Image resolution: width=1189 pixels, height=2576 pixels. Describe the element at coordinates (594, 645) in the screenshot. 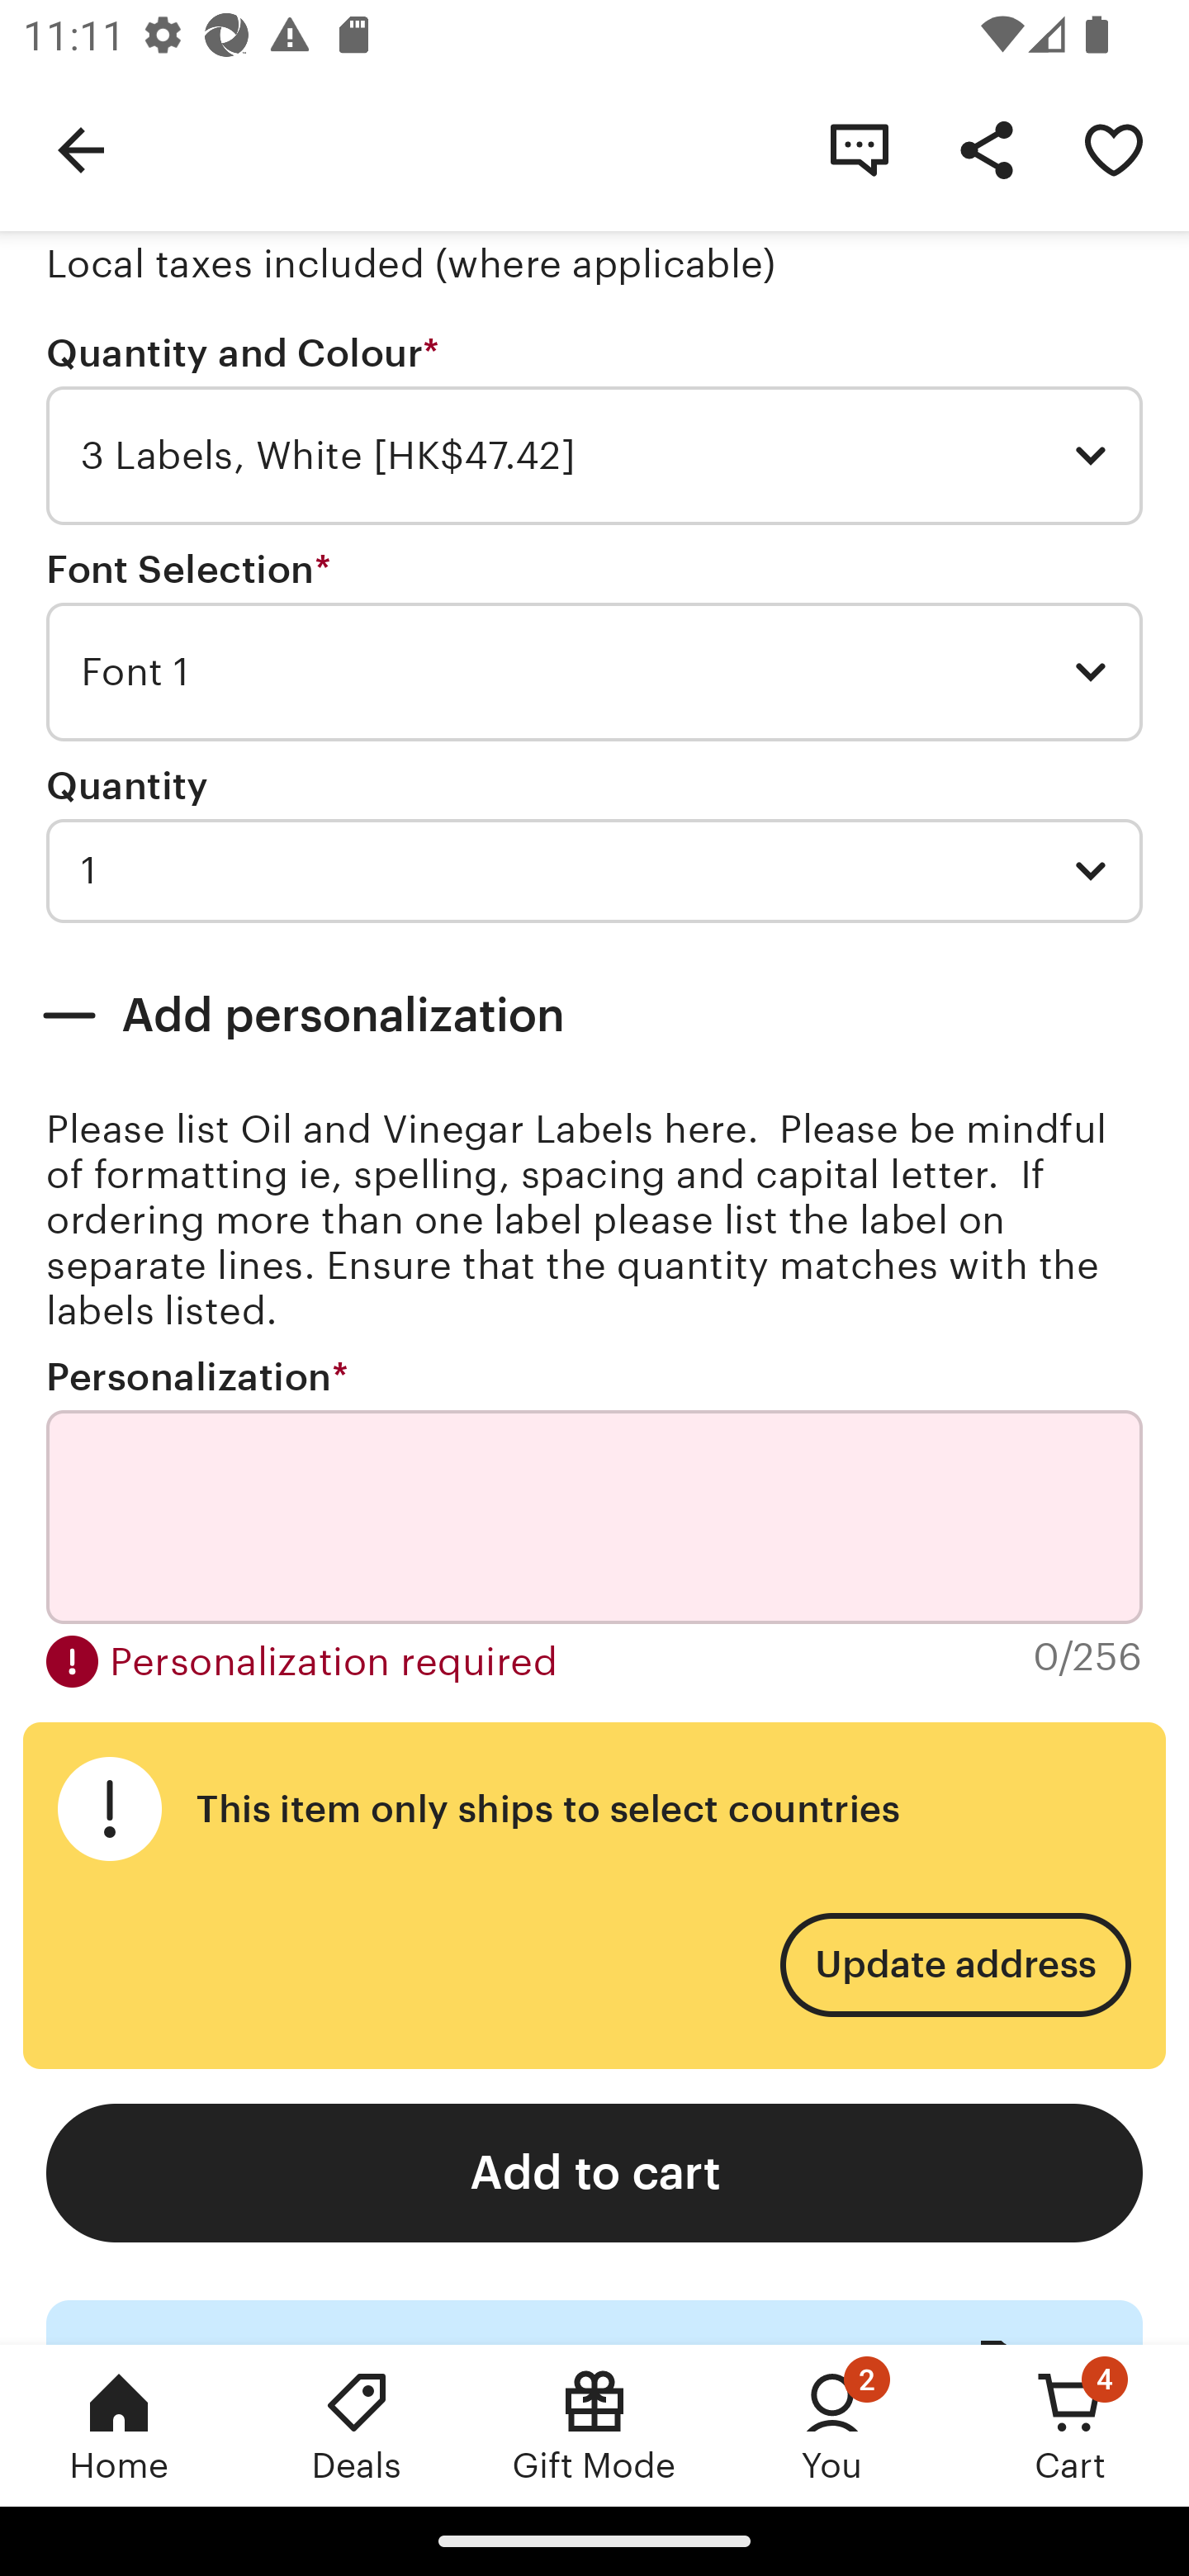

I see `Font Selection * Required Font 1` at that location.